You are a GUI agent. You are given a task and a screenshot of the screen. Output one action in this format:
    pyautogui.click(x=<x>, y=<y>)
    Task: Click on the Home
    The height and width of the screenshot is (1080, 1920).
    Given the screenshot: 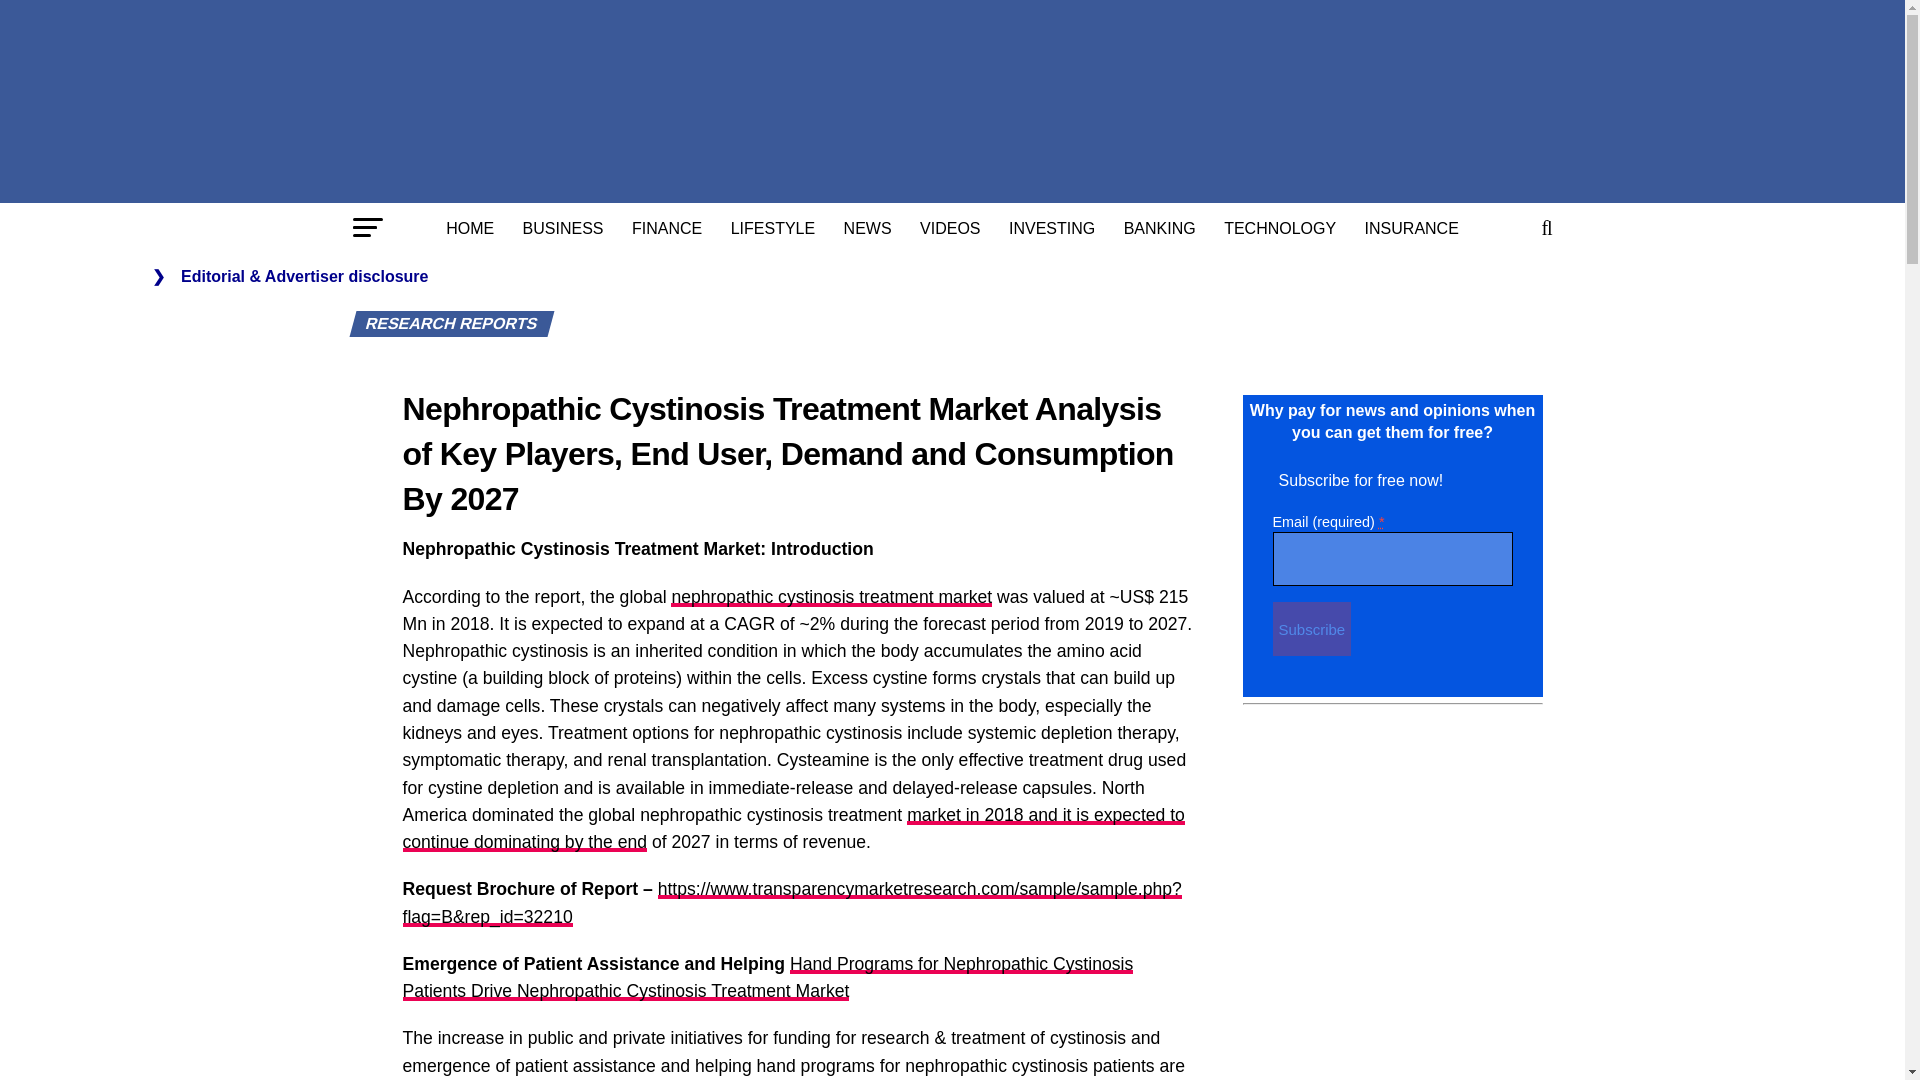 What is the action you would take?
    pyautogui.click(x=470, y=228)
    